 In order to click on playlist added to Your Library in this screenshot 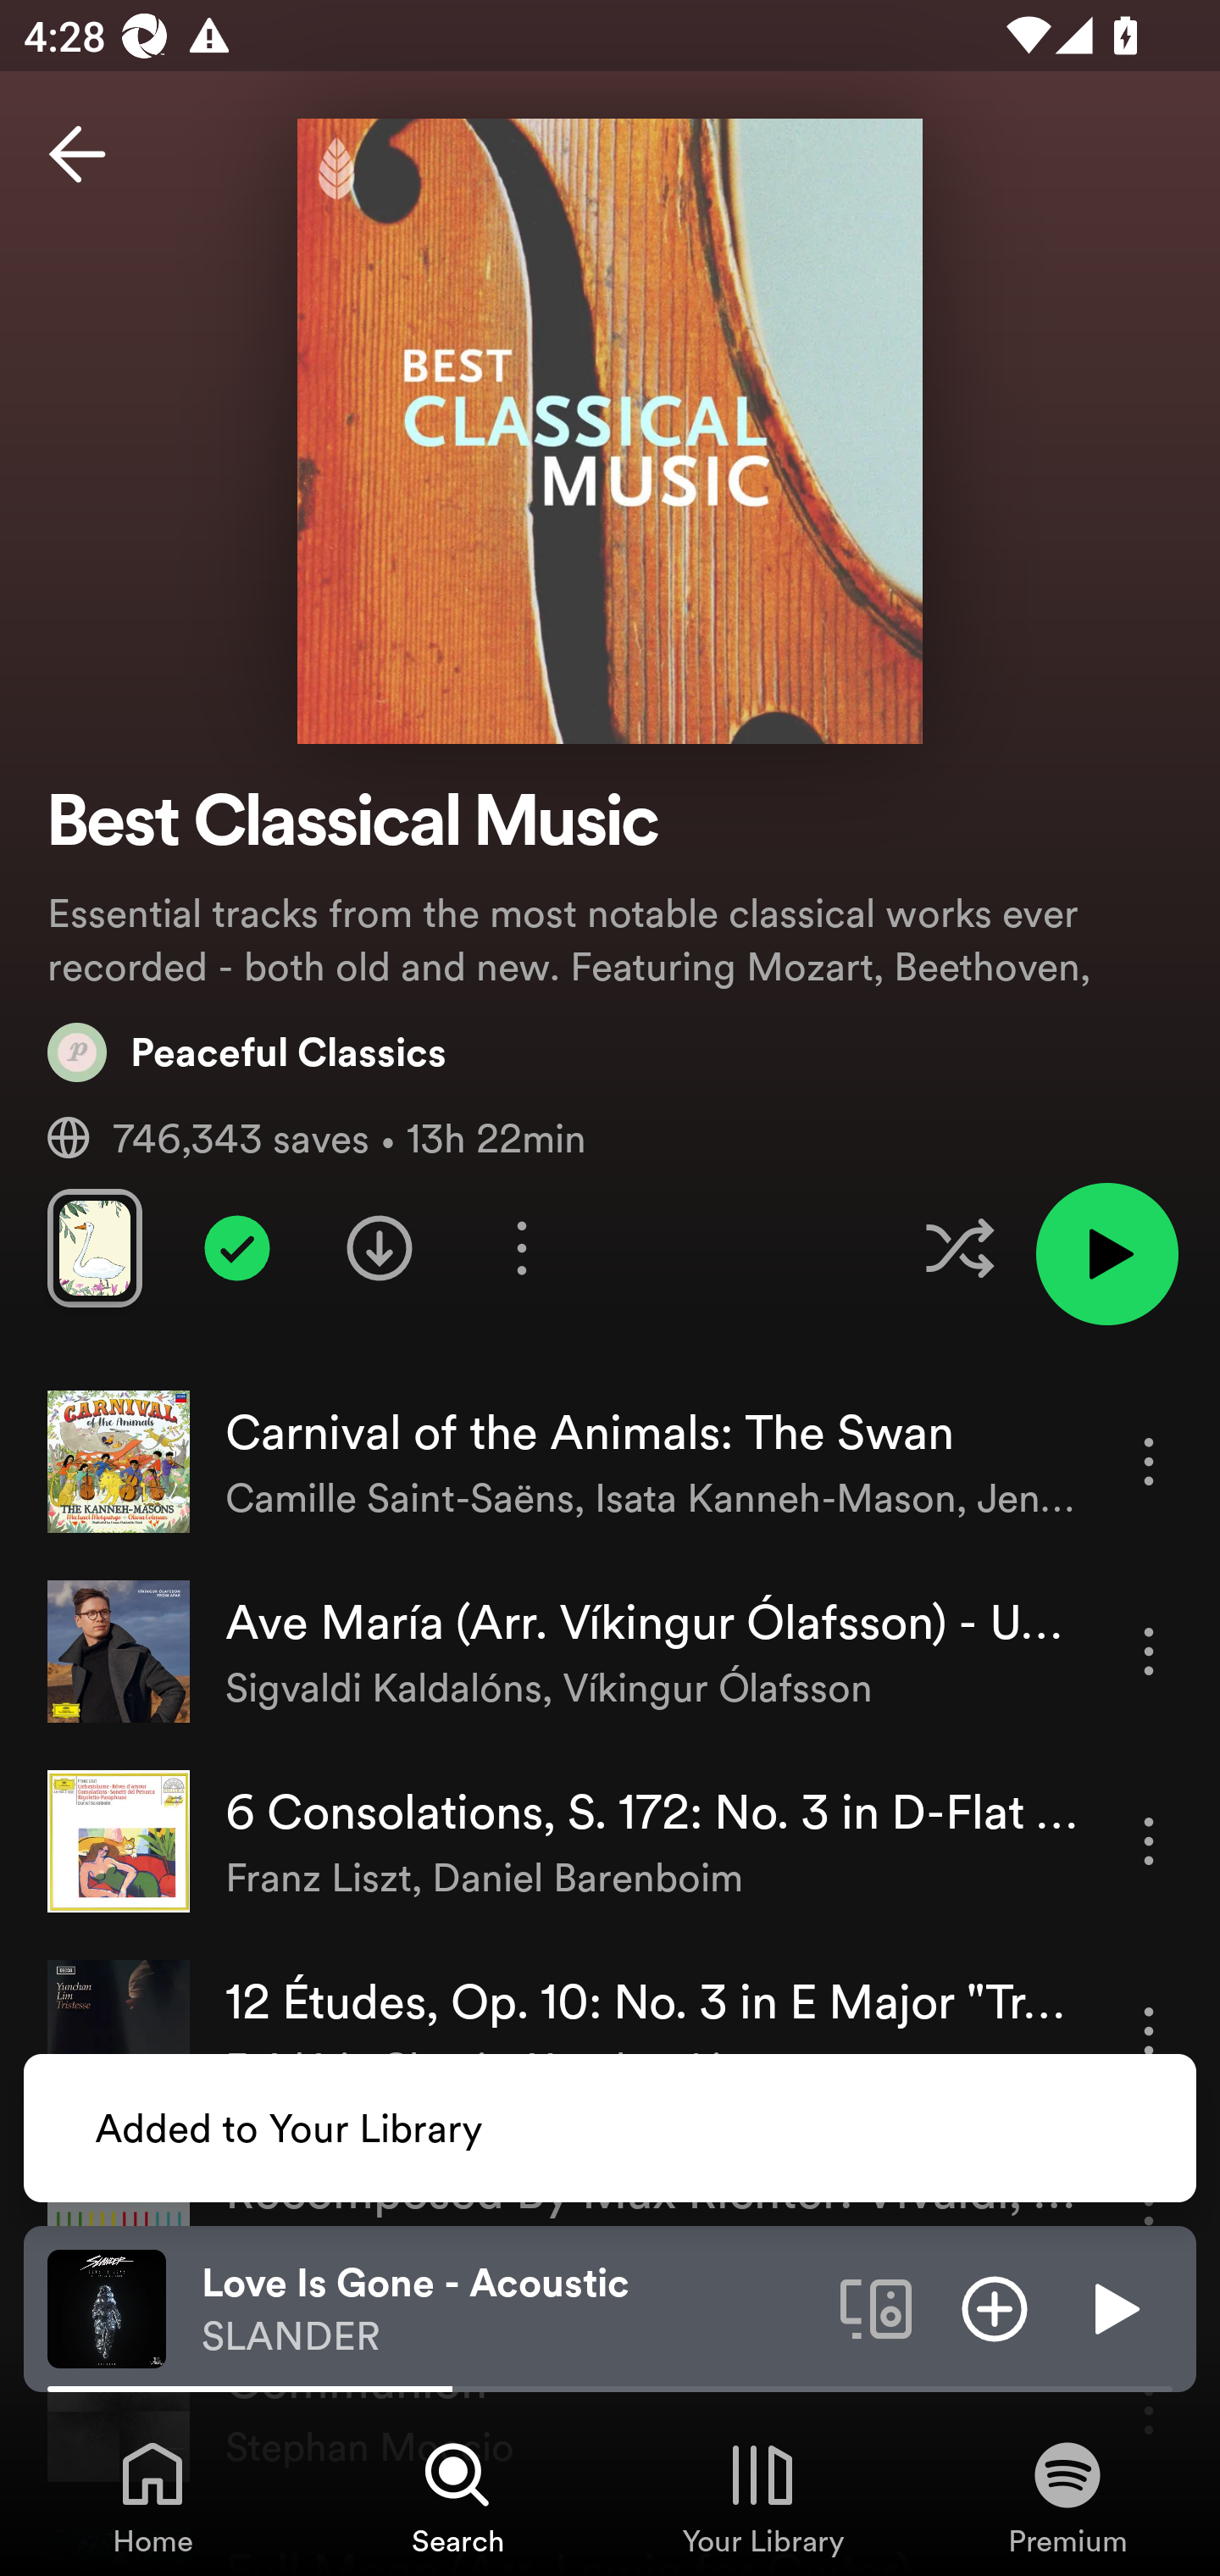, I will do `click(237, 1247)`.